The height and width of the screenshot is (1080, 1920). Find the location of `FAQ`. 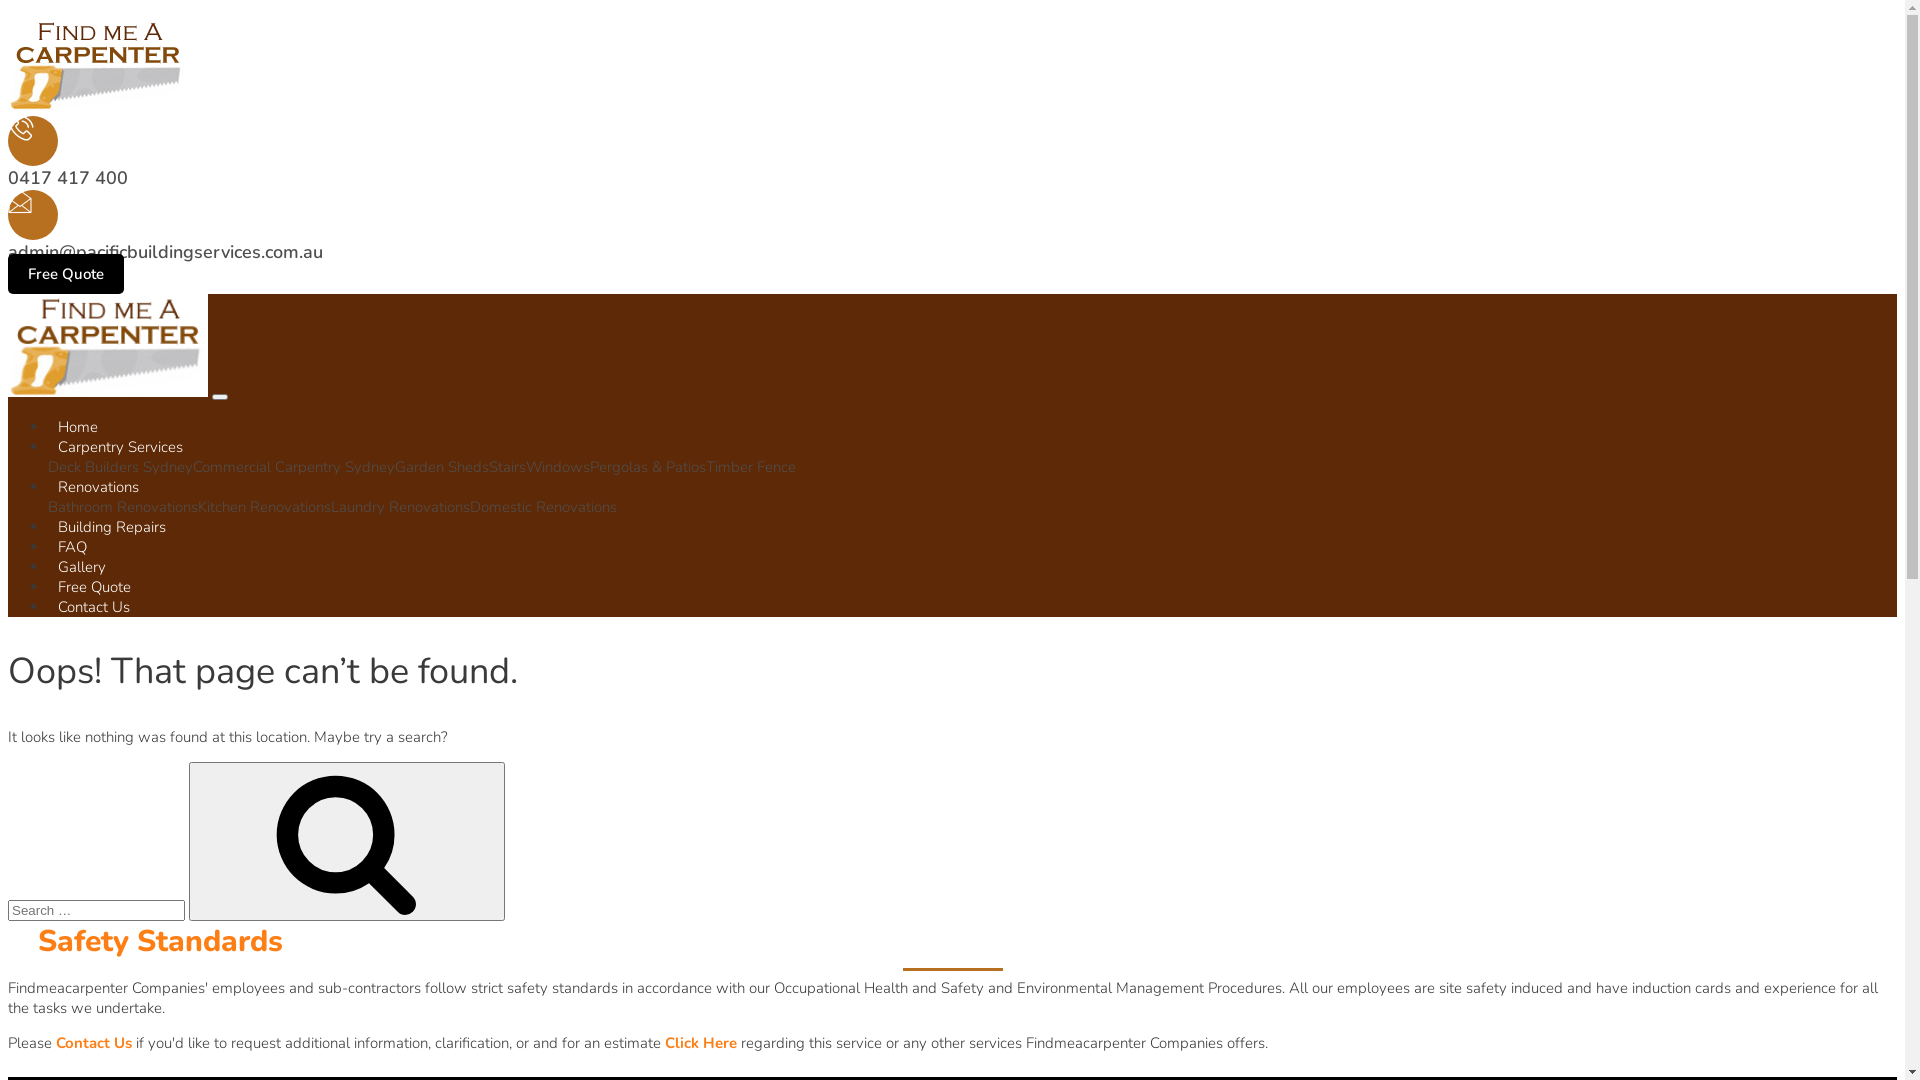

FAQ is located at coordinates (72, 547).